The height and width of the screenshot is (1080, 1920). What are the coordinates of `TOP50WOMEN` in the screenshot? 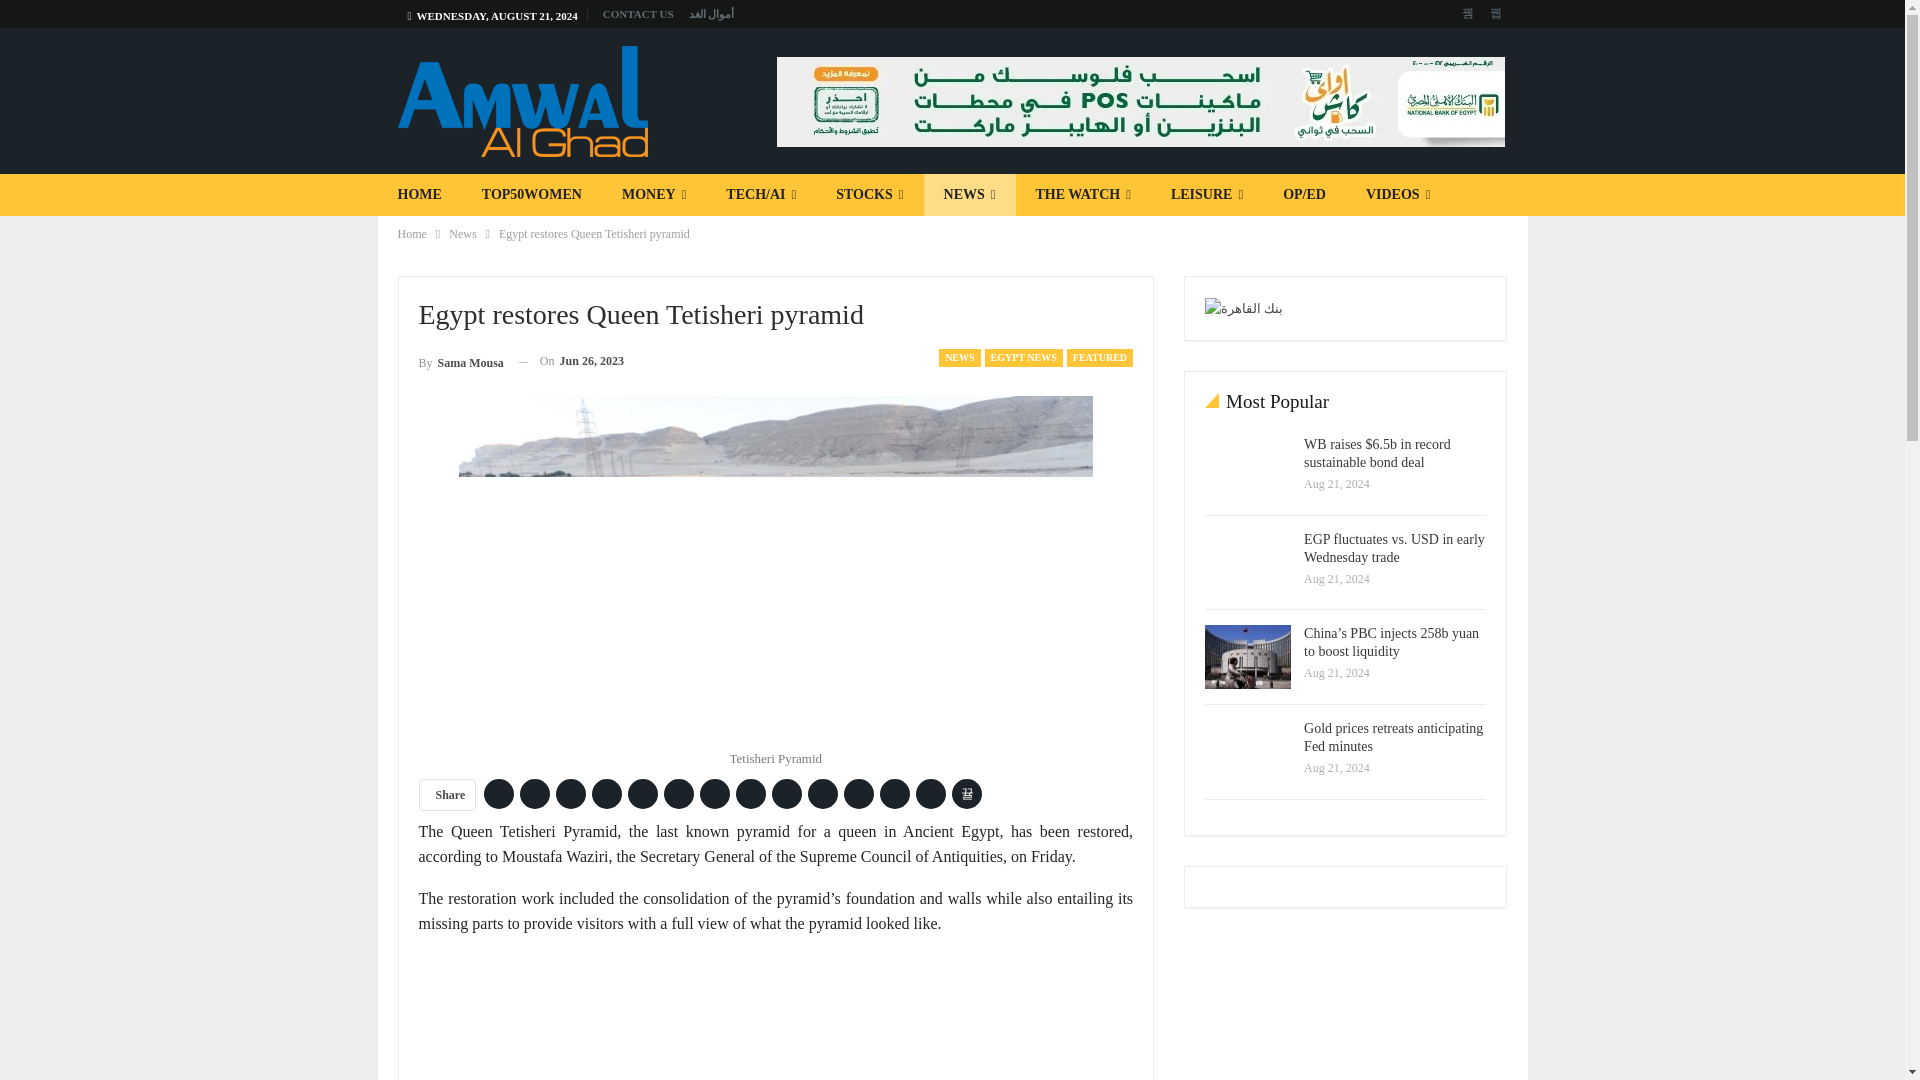 It's located at (532, 194).